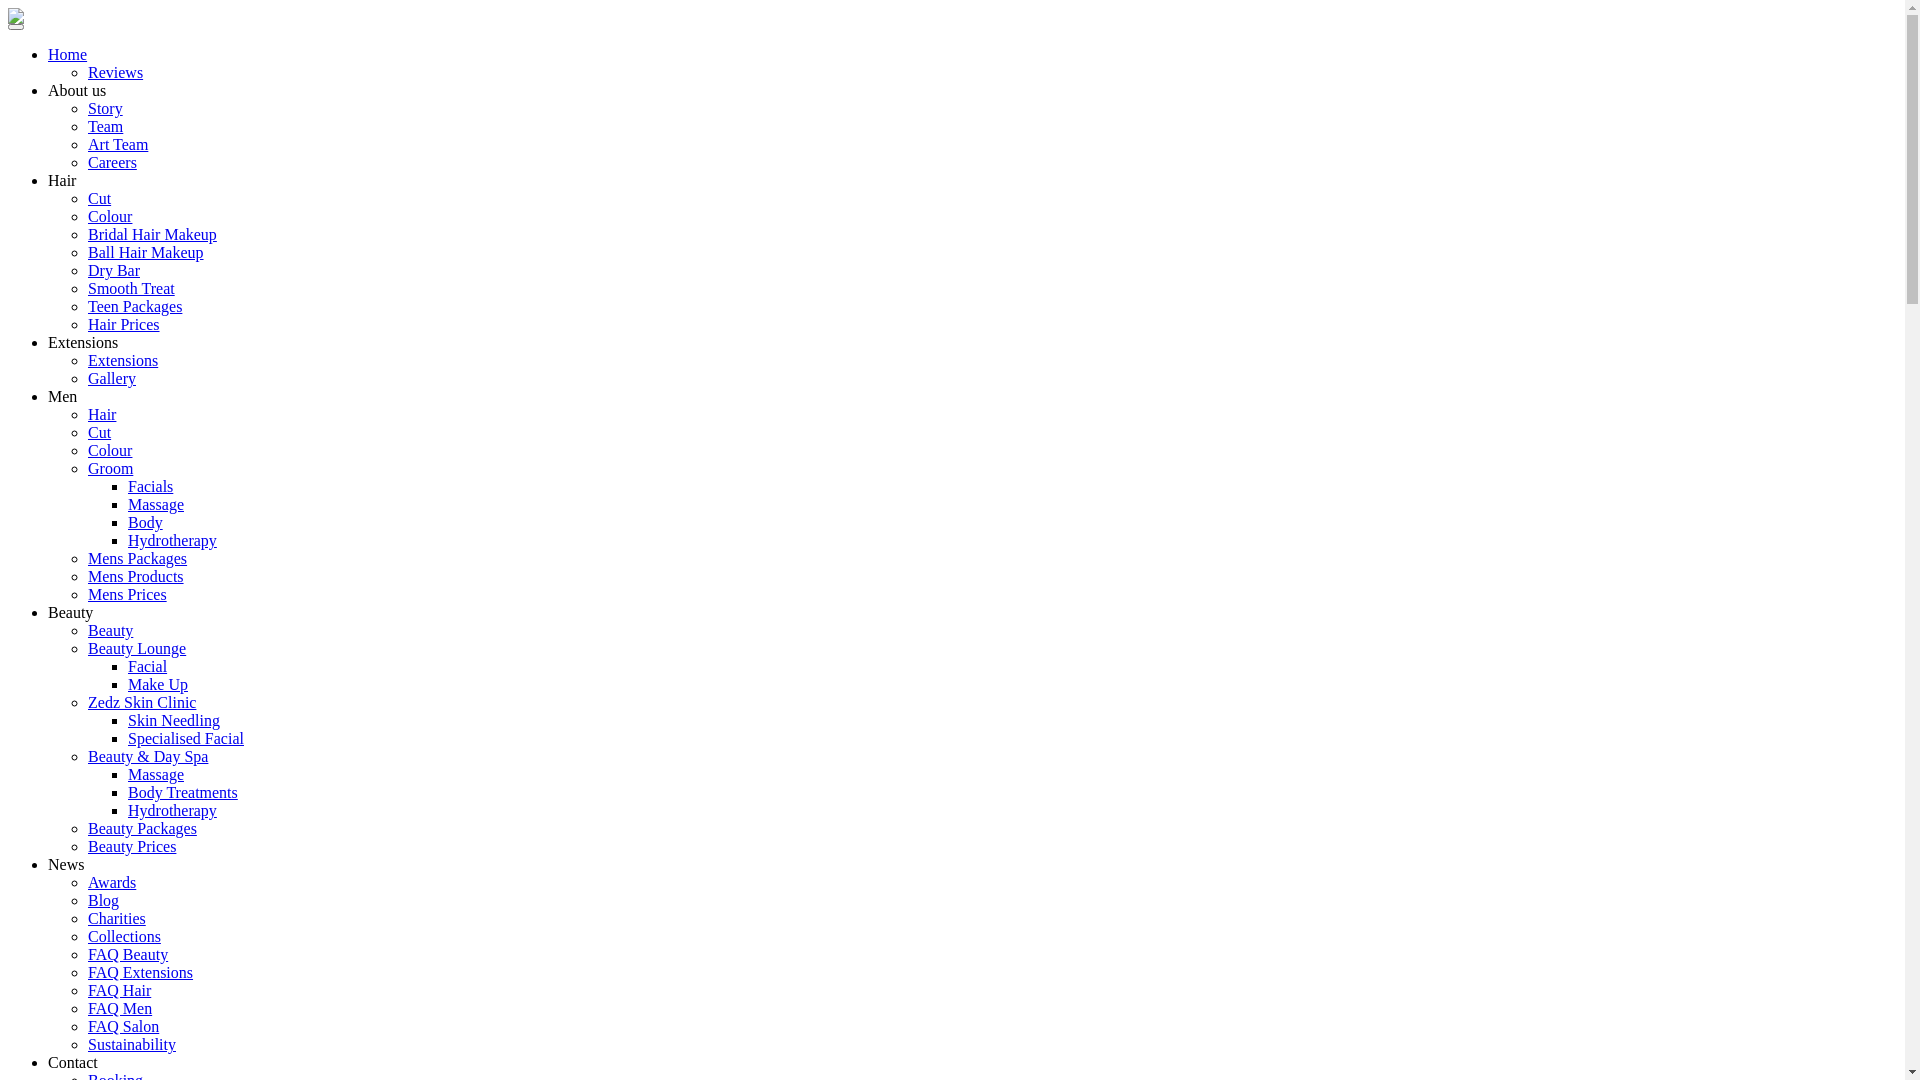 This screenshot has width=1920, height=1080. Describe the element at coordinates (124, 936) in the screenshot. I see `Collections` at that location.